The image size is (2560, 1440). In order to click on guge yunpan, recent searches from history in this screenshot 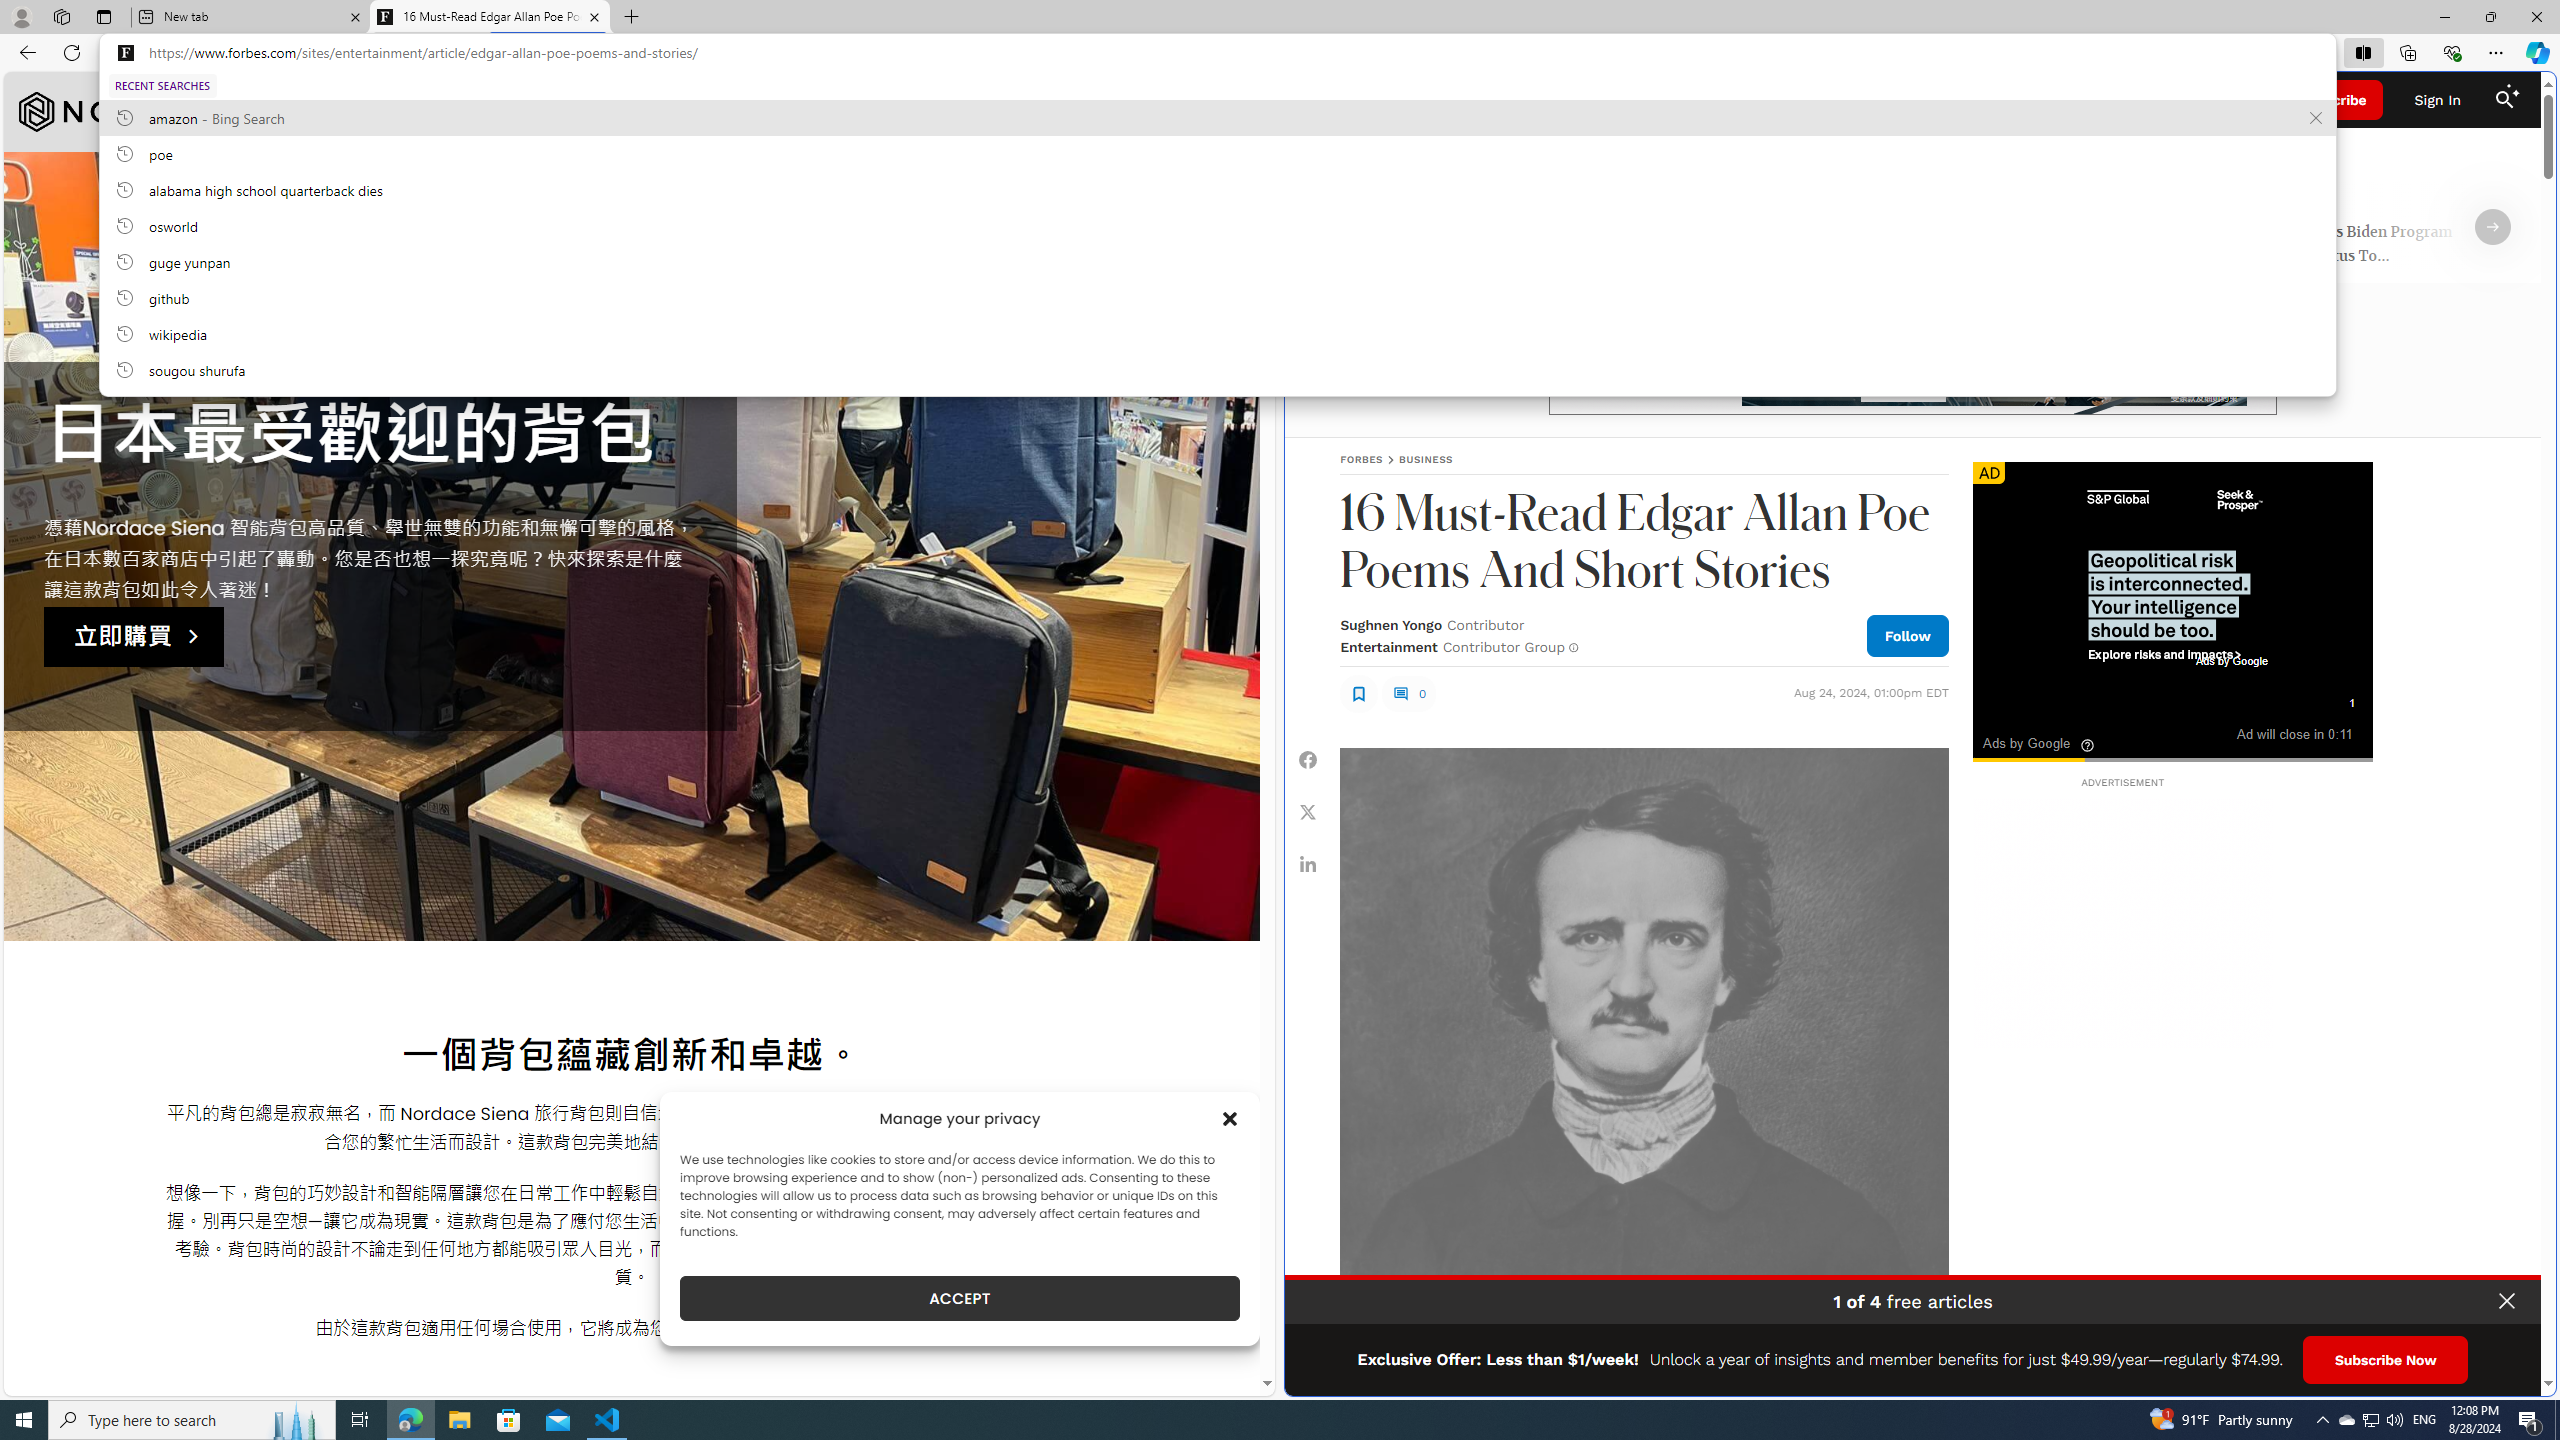, I will do `click(1216, 261)`.